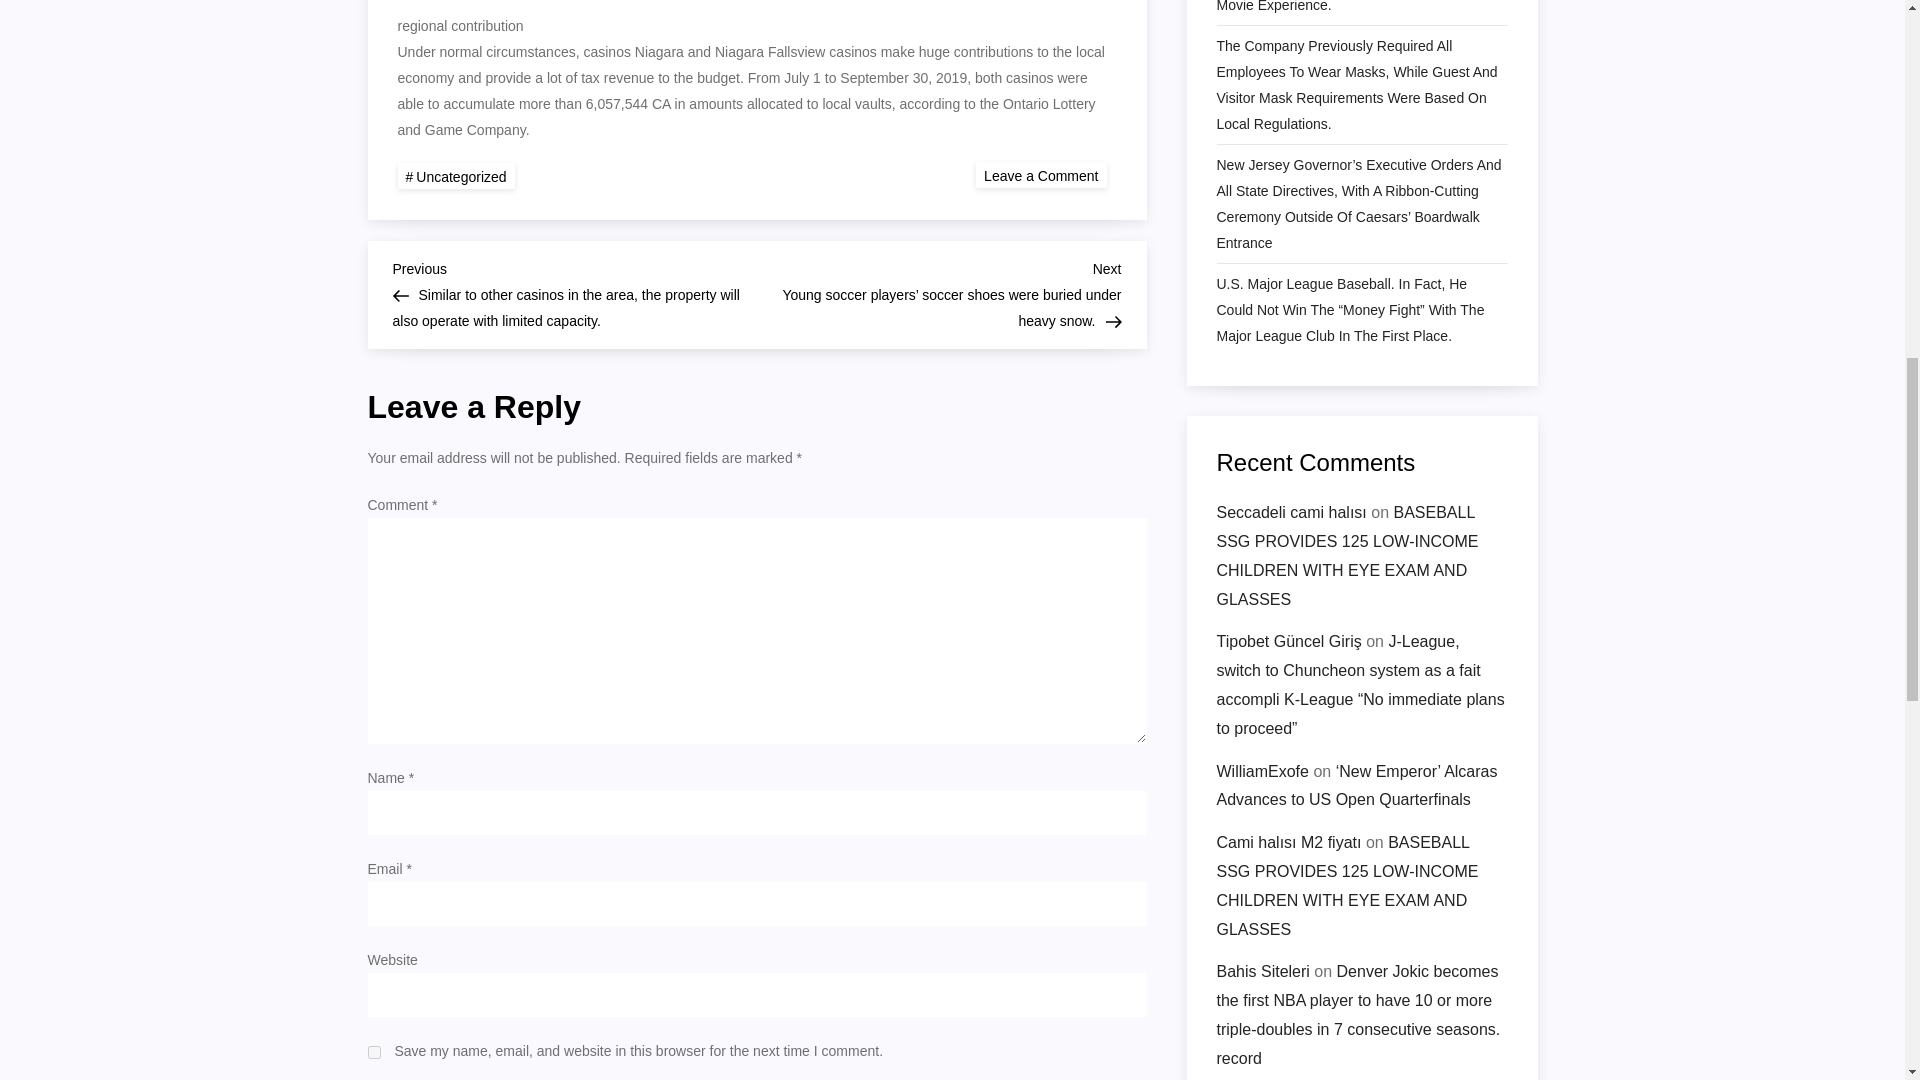  I want to click on yes, so click(374, 1052).